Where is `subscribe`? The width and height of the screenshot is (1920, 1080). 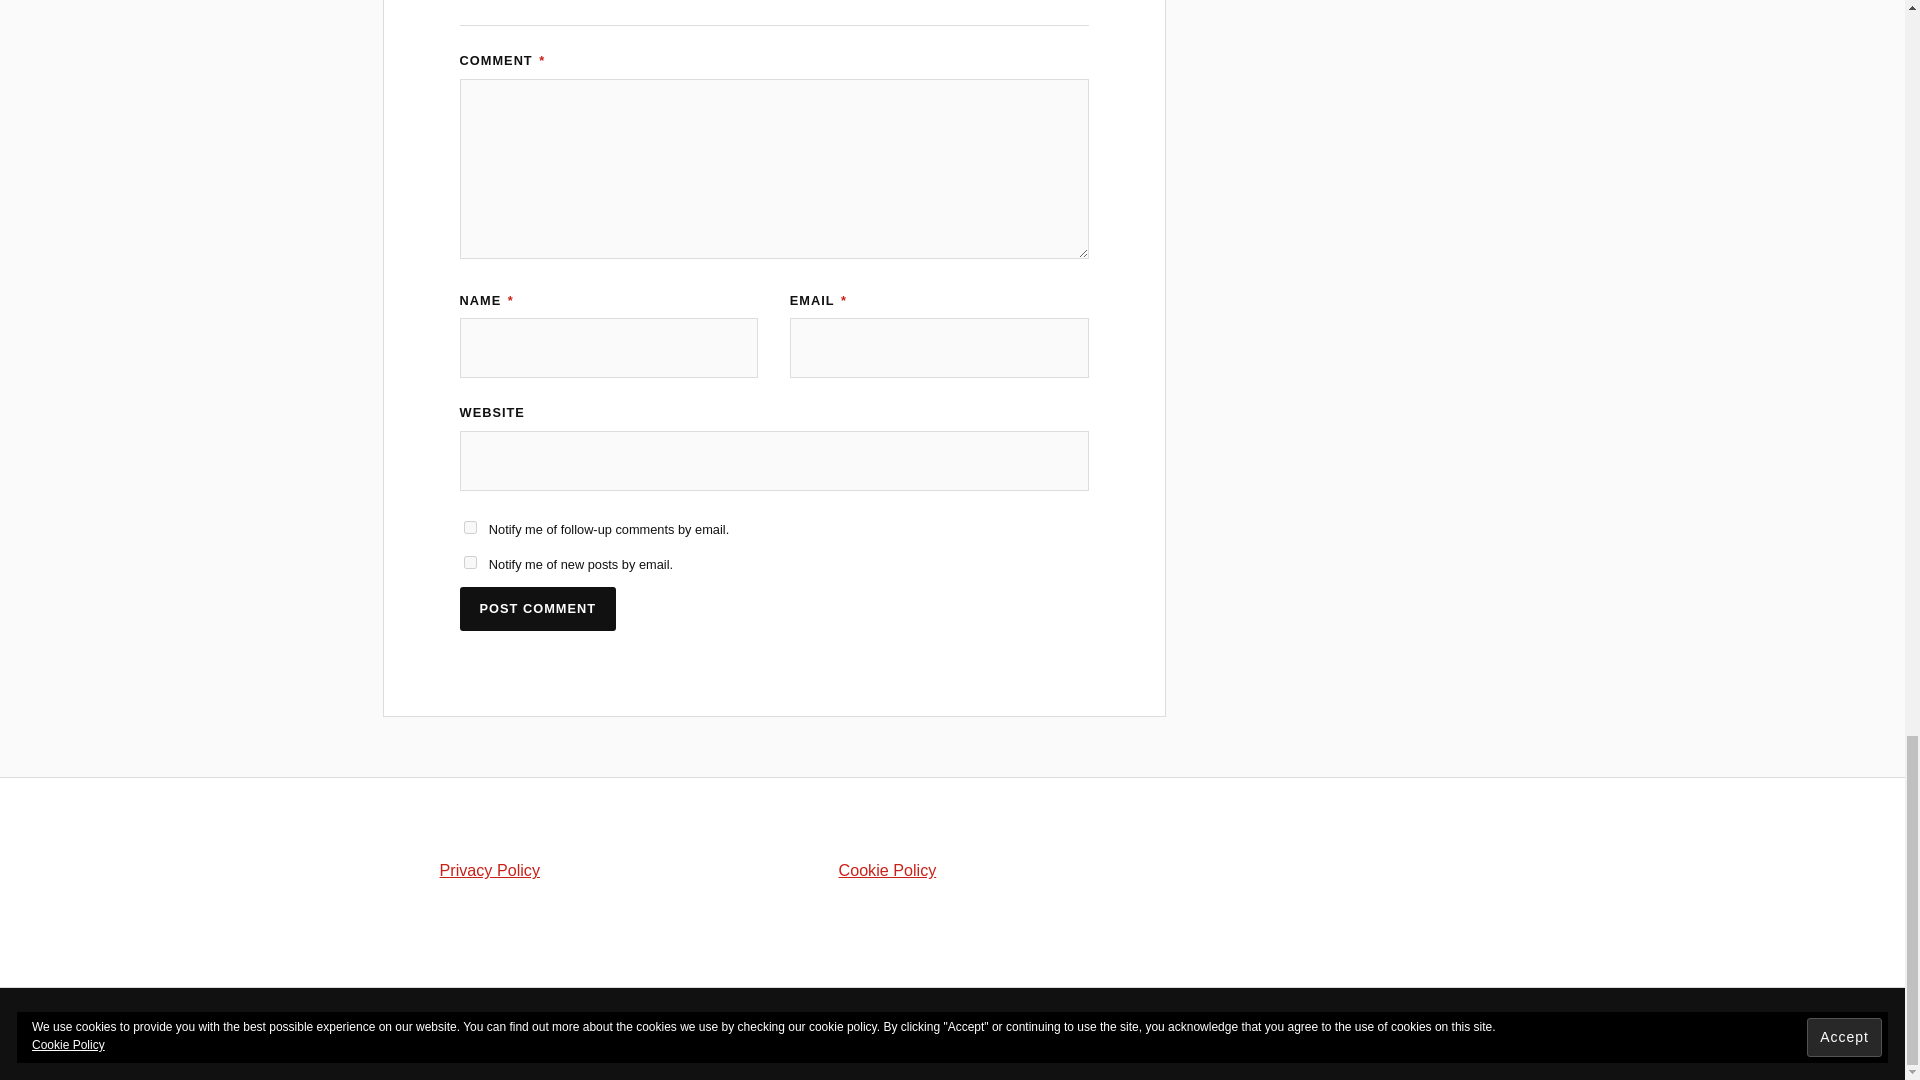
subscribe is located at coordinates (470, 526).